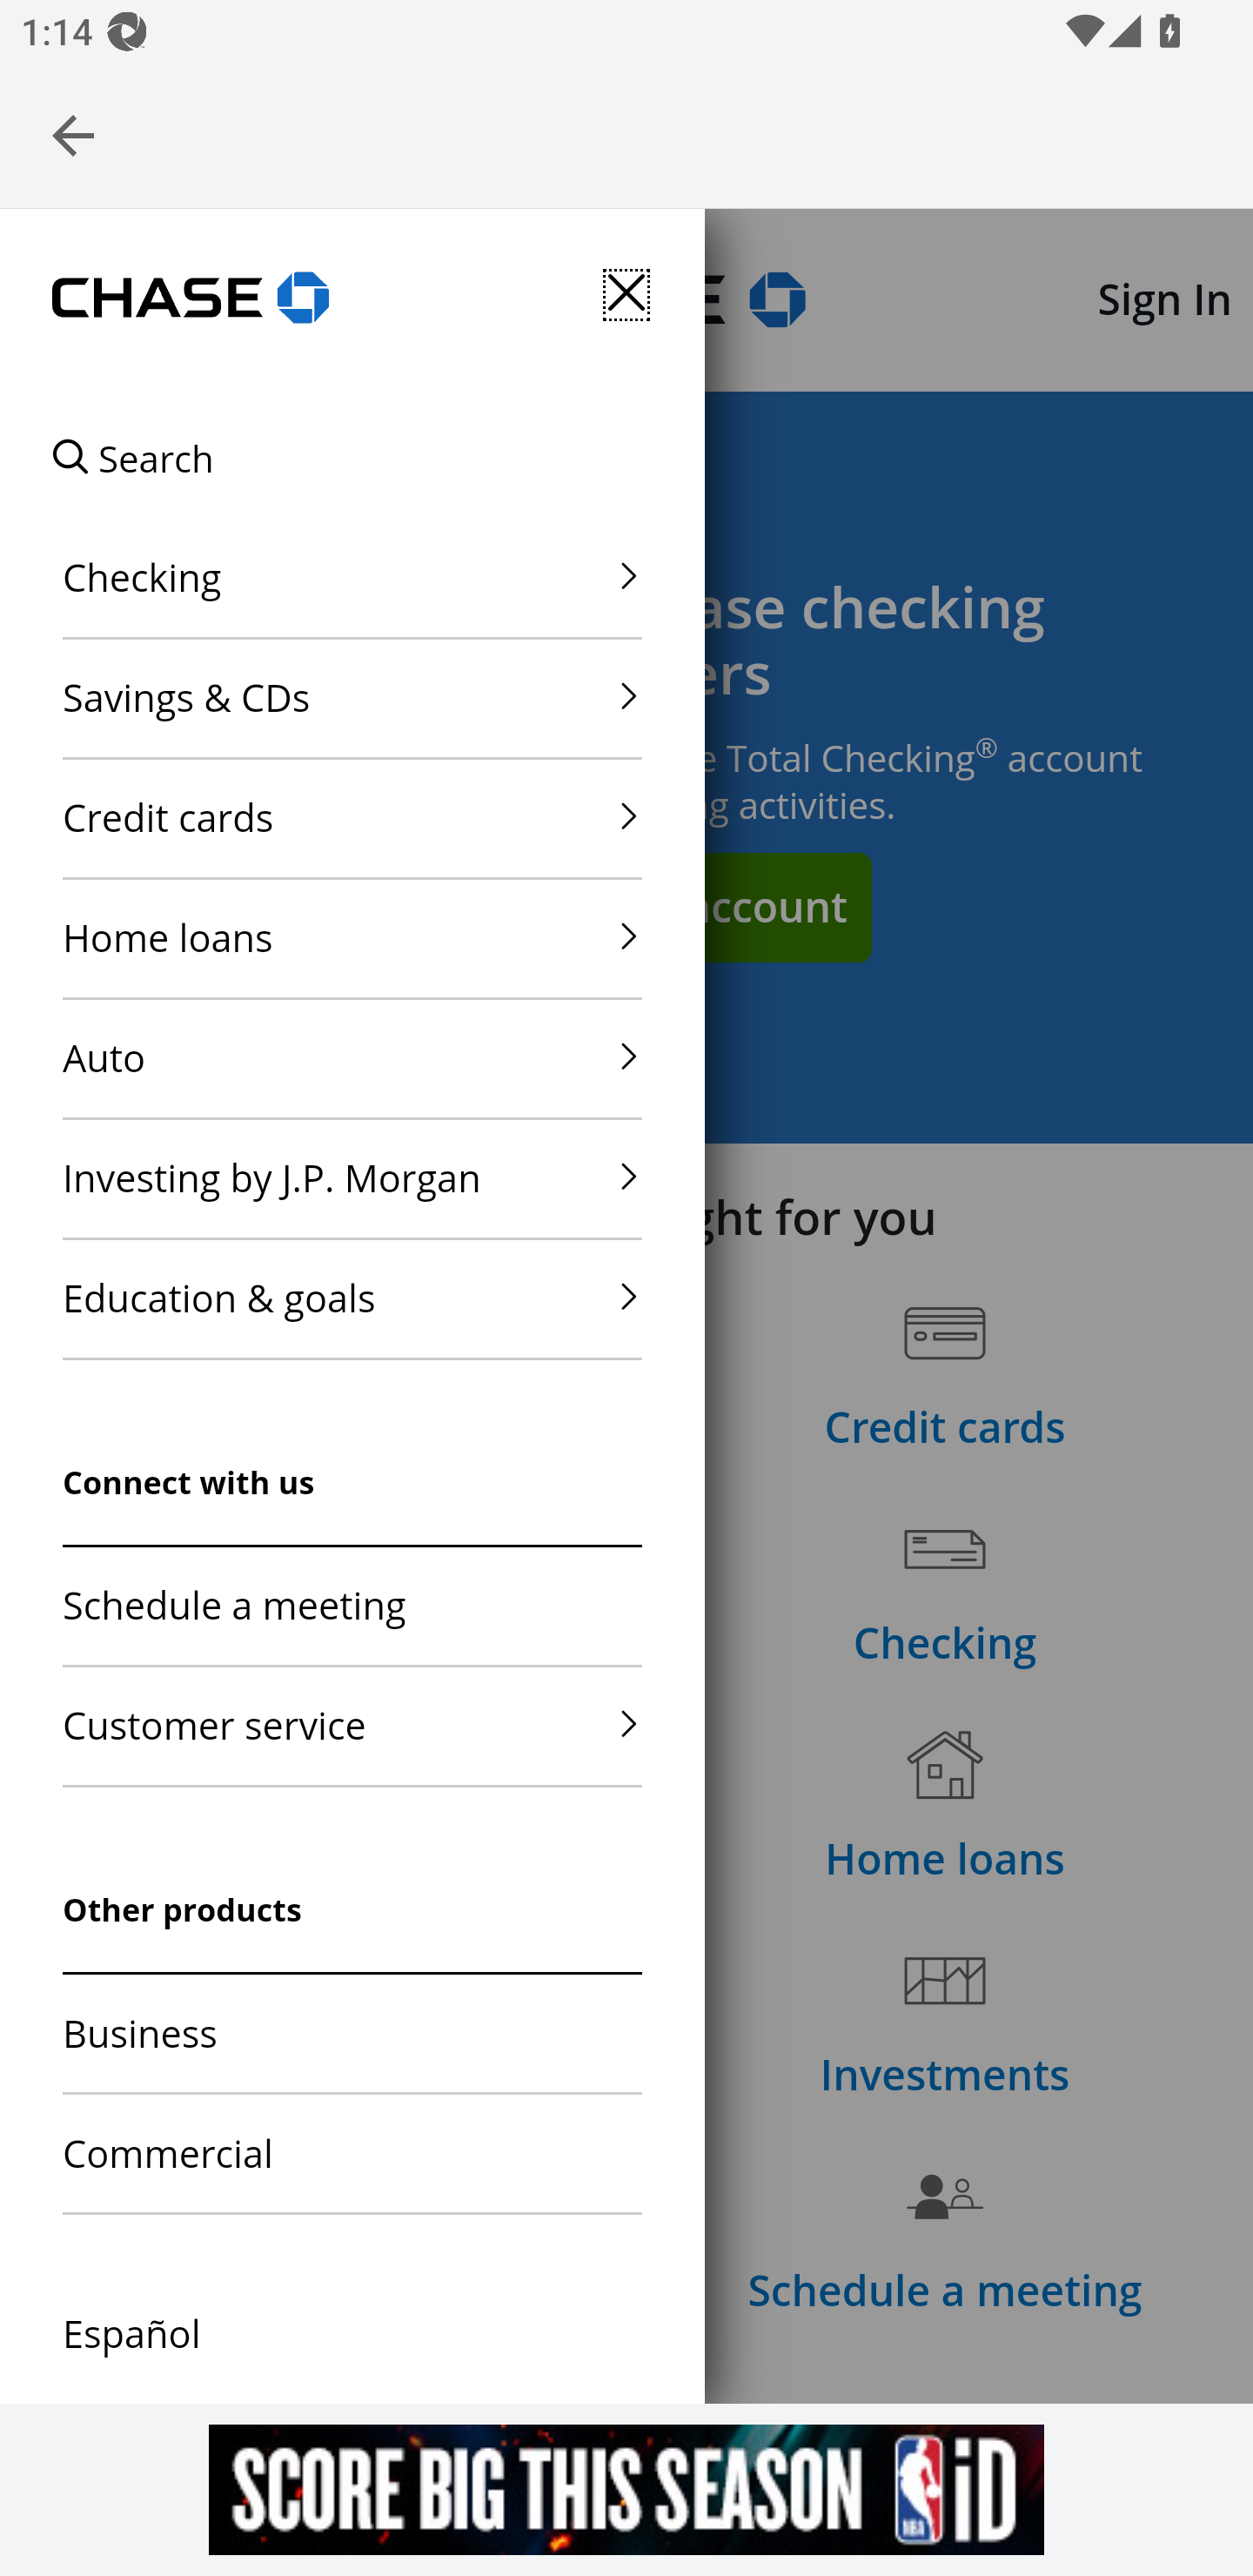  What do you see at coordinates (73, 135) in the screenshot?
I see `Navigate up` at bounding box center [73, 135].